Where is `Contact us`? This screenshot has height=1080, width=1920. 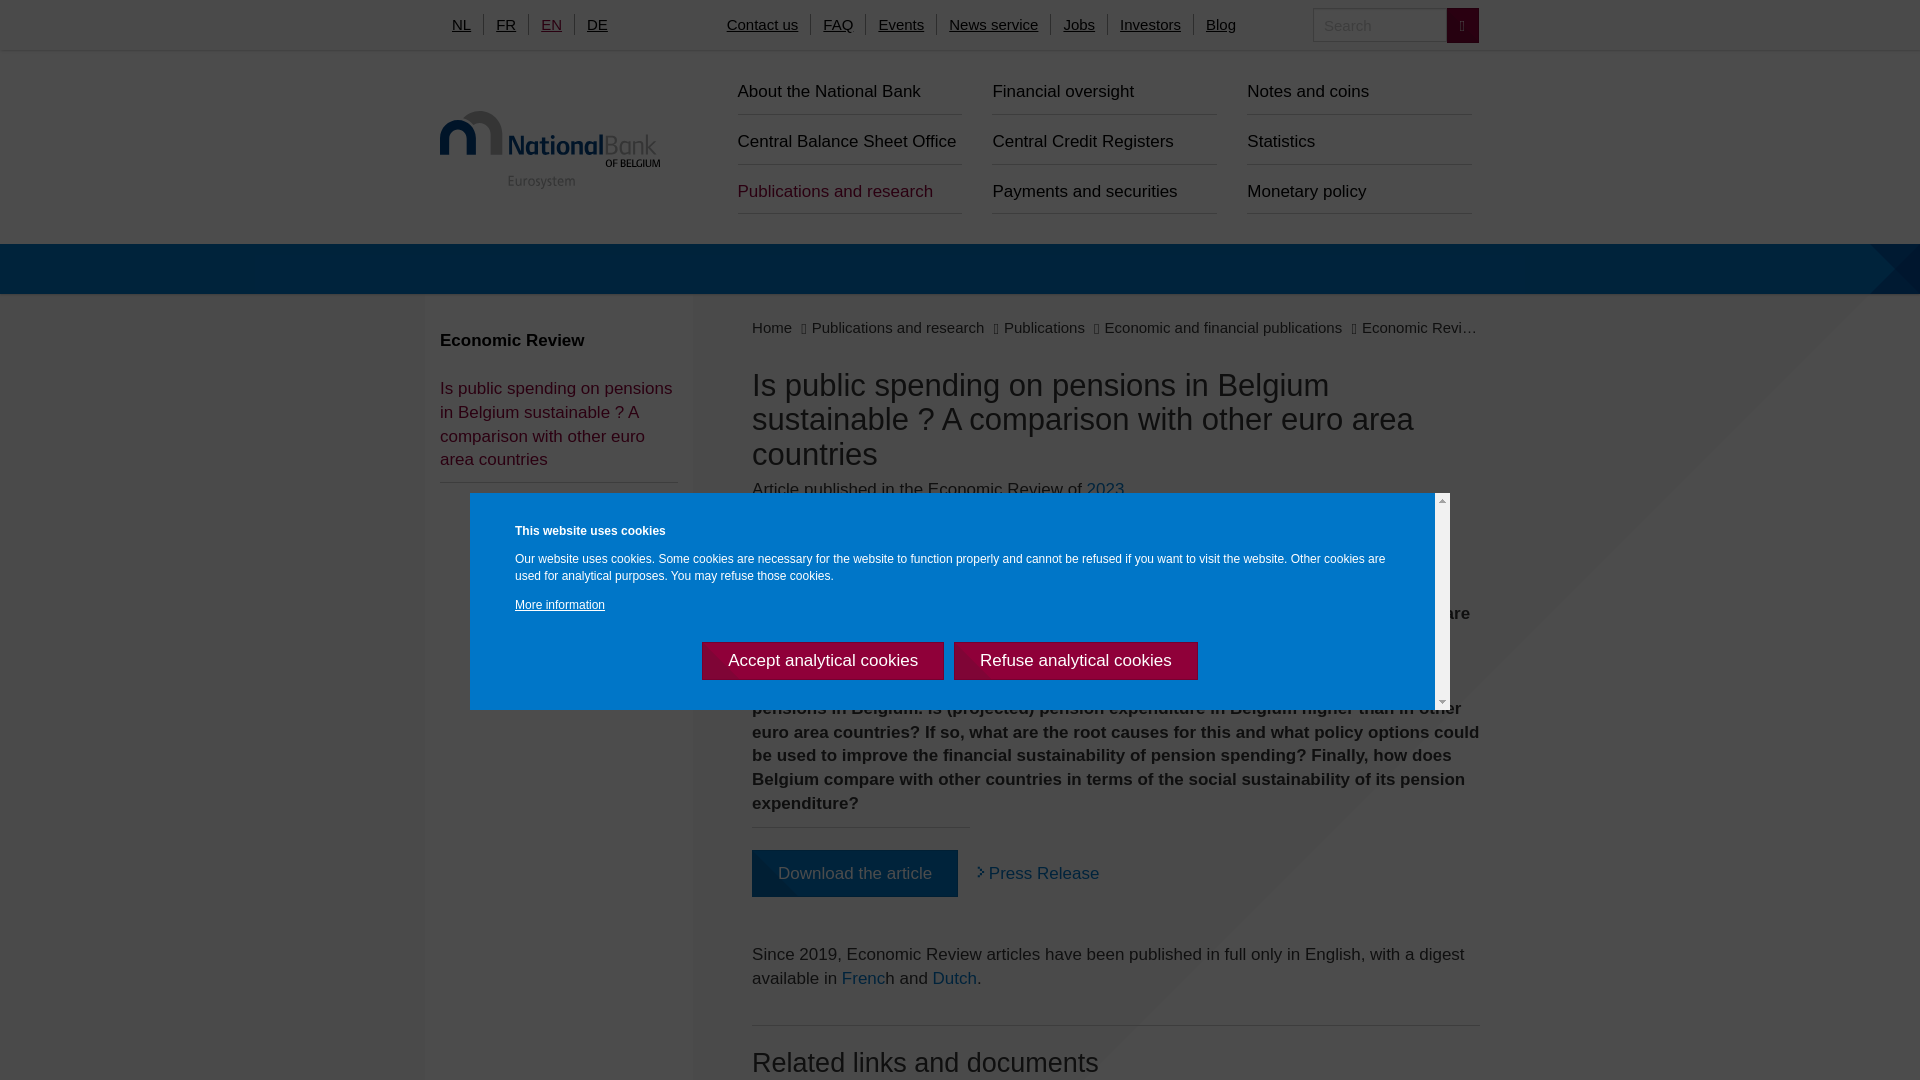
Contact us is located at coordinates (762, 24).